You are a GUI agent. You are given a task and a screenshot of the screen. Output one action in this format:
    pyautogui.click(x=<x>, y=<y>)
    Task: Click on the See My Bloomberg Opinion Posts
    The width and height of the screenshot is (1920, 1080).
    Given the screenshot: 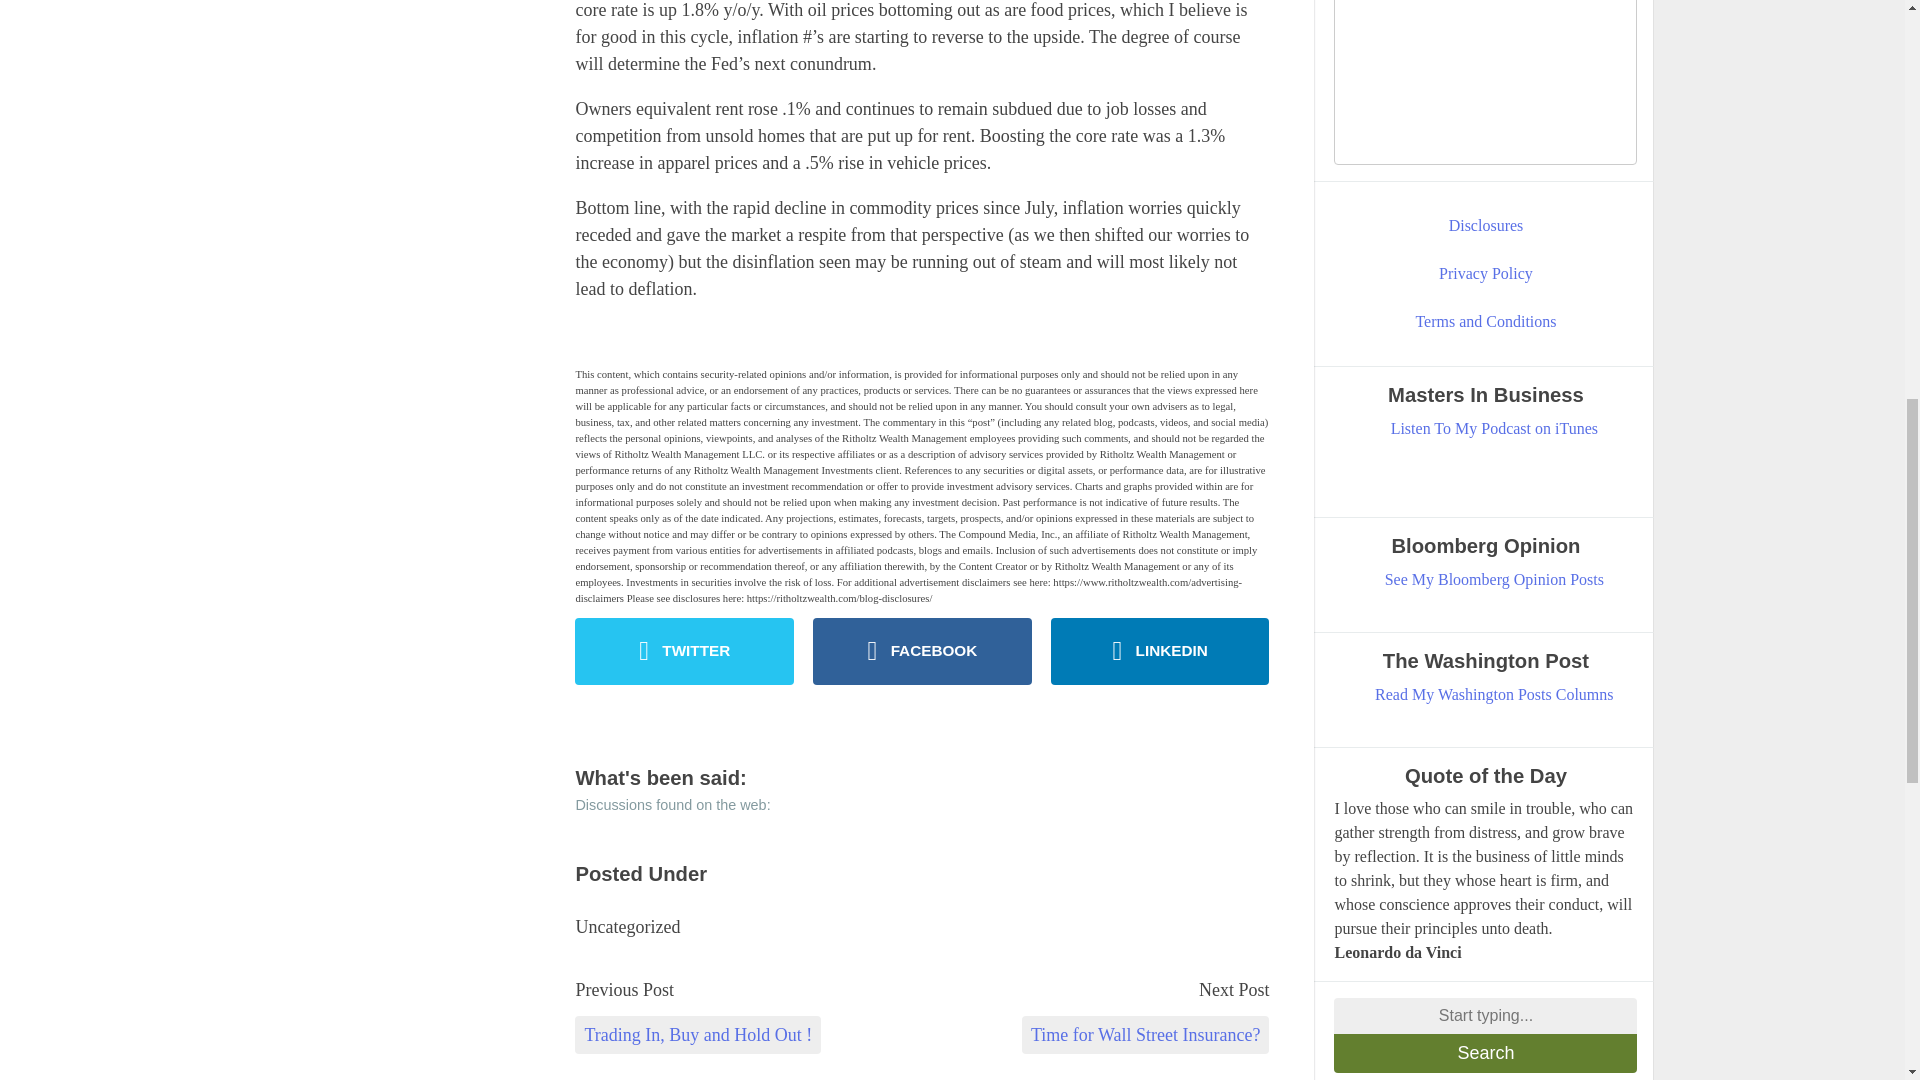 What is the action you would take?
    pyautogui.click(x=1494, y=580)
    